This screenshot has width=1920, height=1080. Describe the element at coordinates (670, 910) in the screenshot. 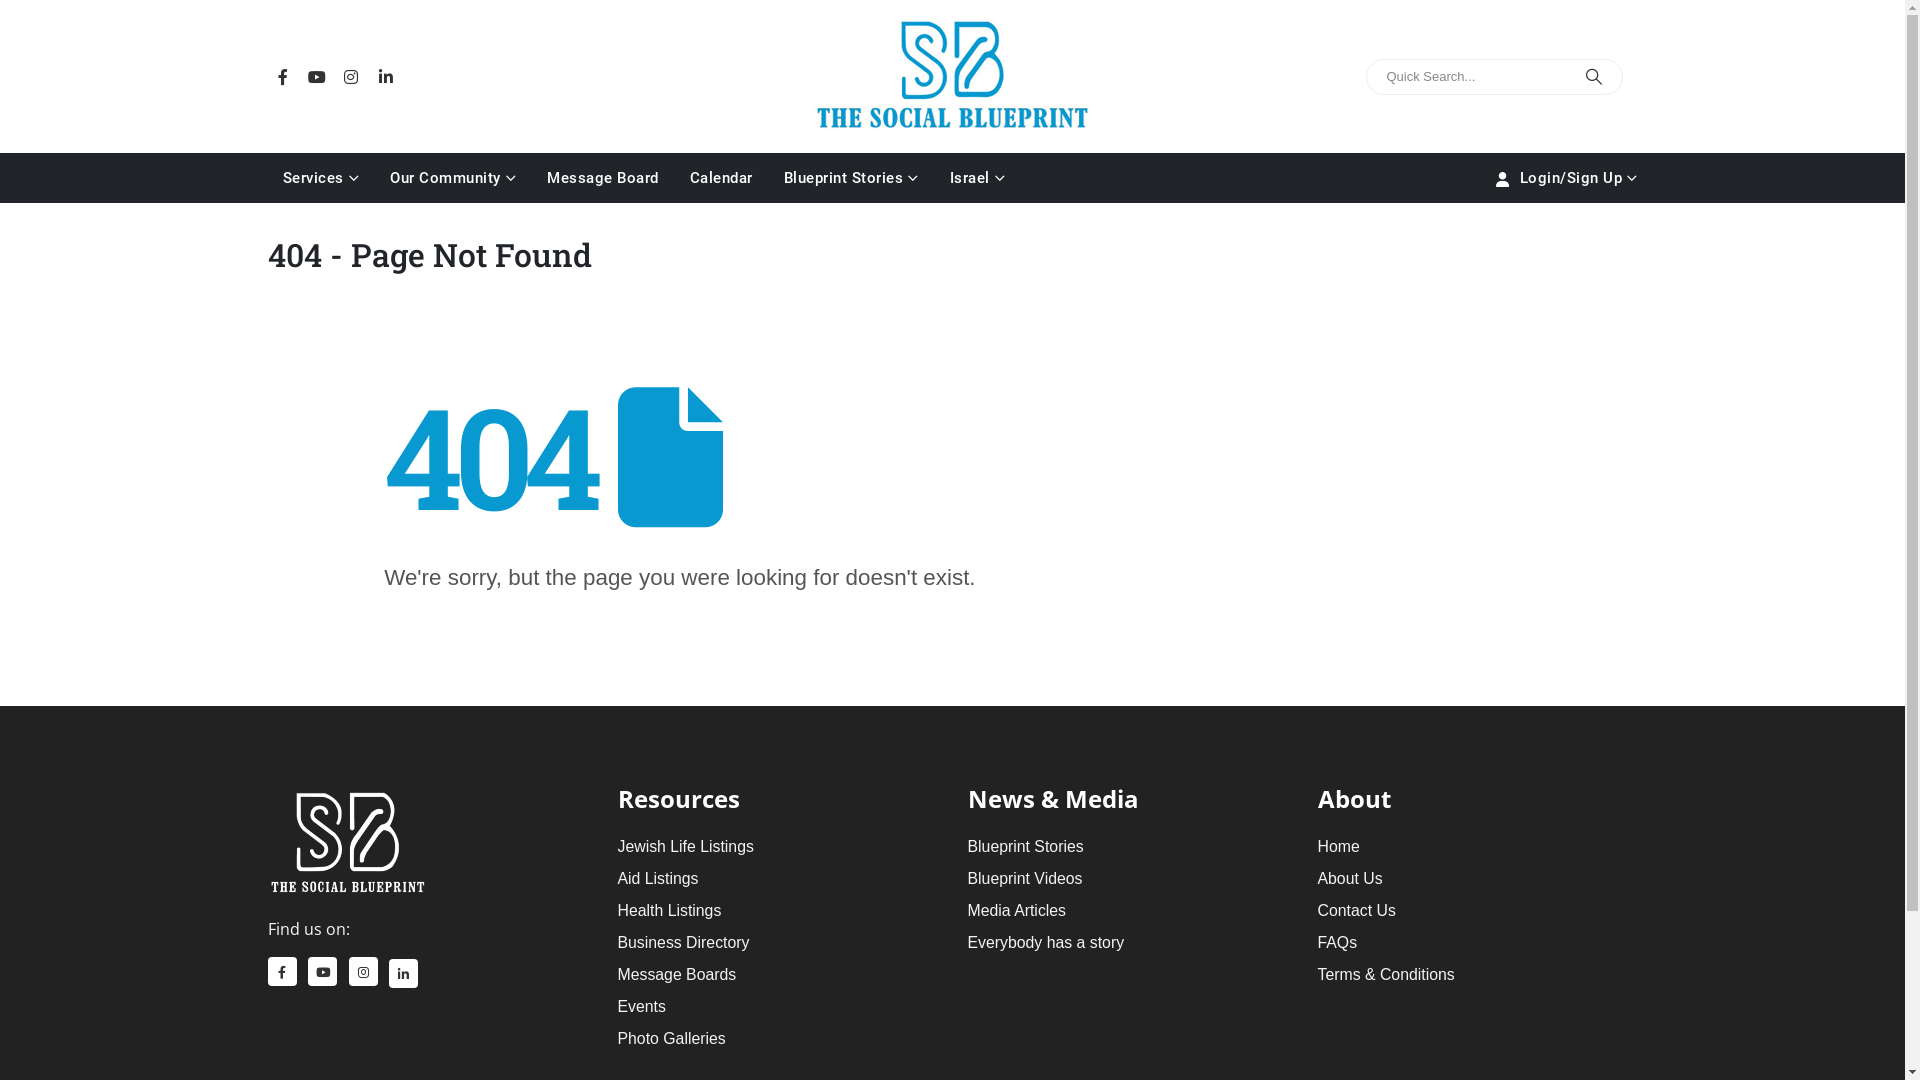

I see `Health Listings` at that location.